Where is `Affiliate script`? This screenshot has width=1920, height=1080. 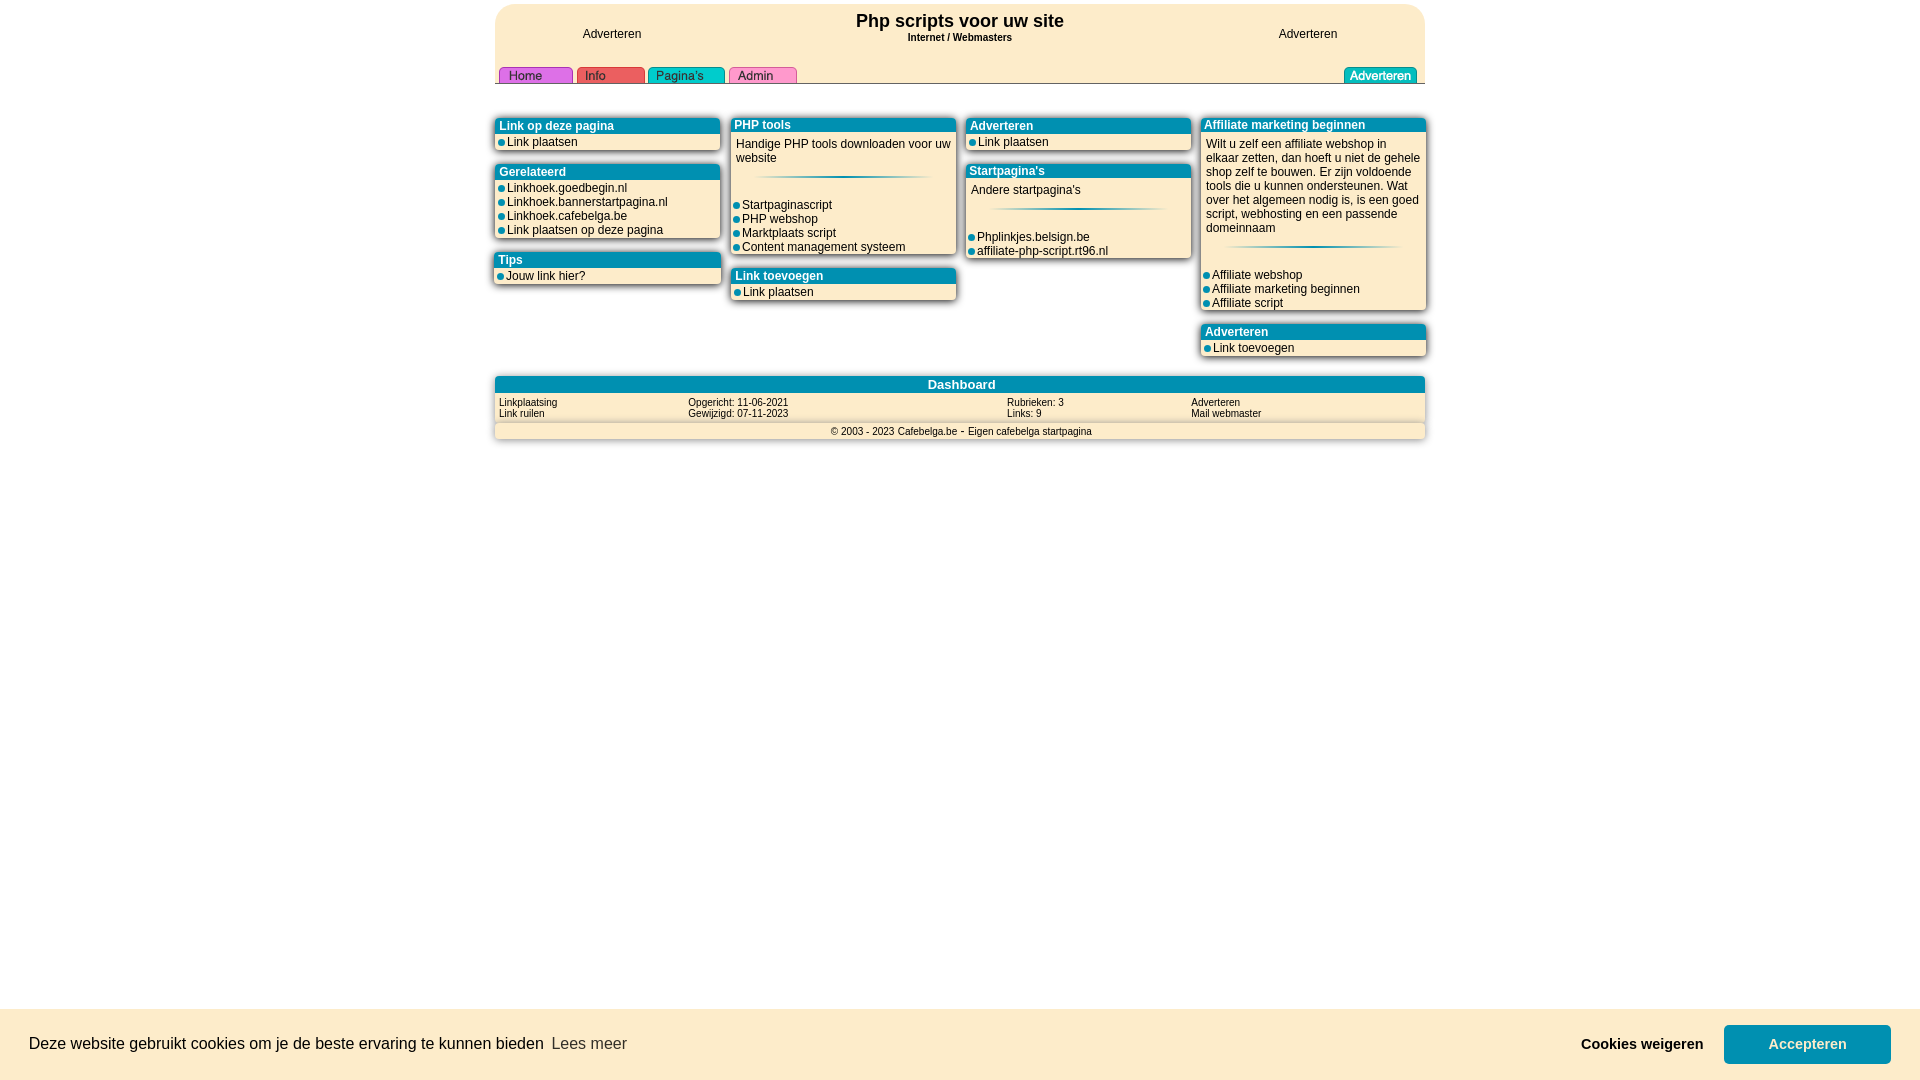 Affiliate script is located at coordinates (1248, 303).